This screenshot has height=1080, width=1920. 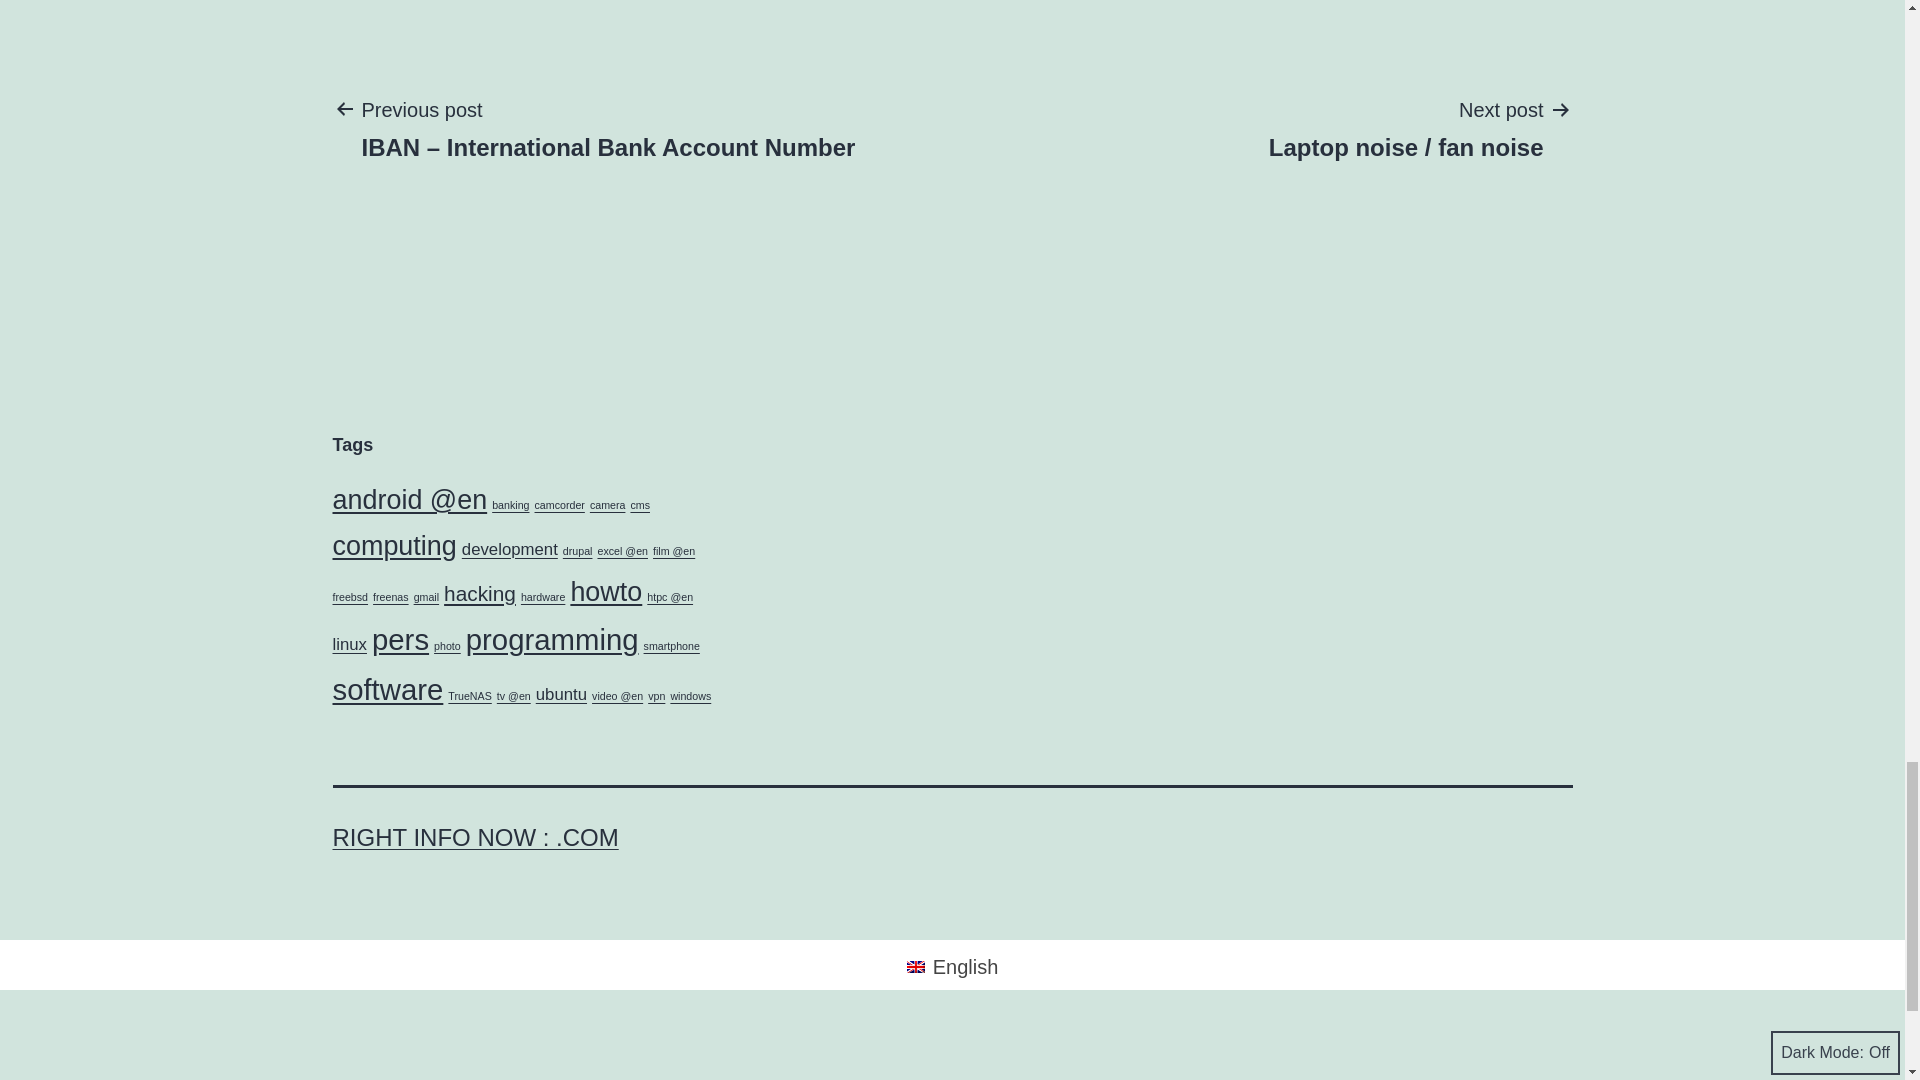 What do you see at coordinates (510, 504) in the screenshot?
I see `banking` at bounding box center [510, 504].